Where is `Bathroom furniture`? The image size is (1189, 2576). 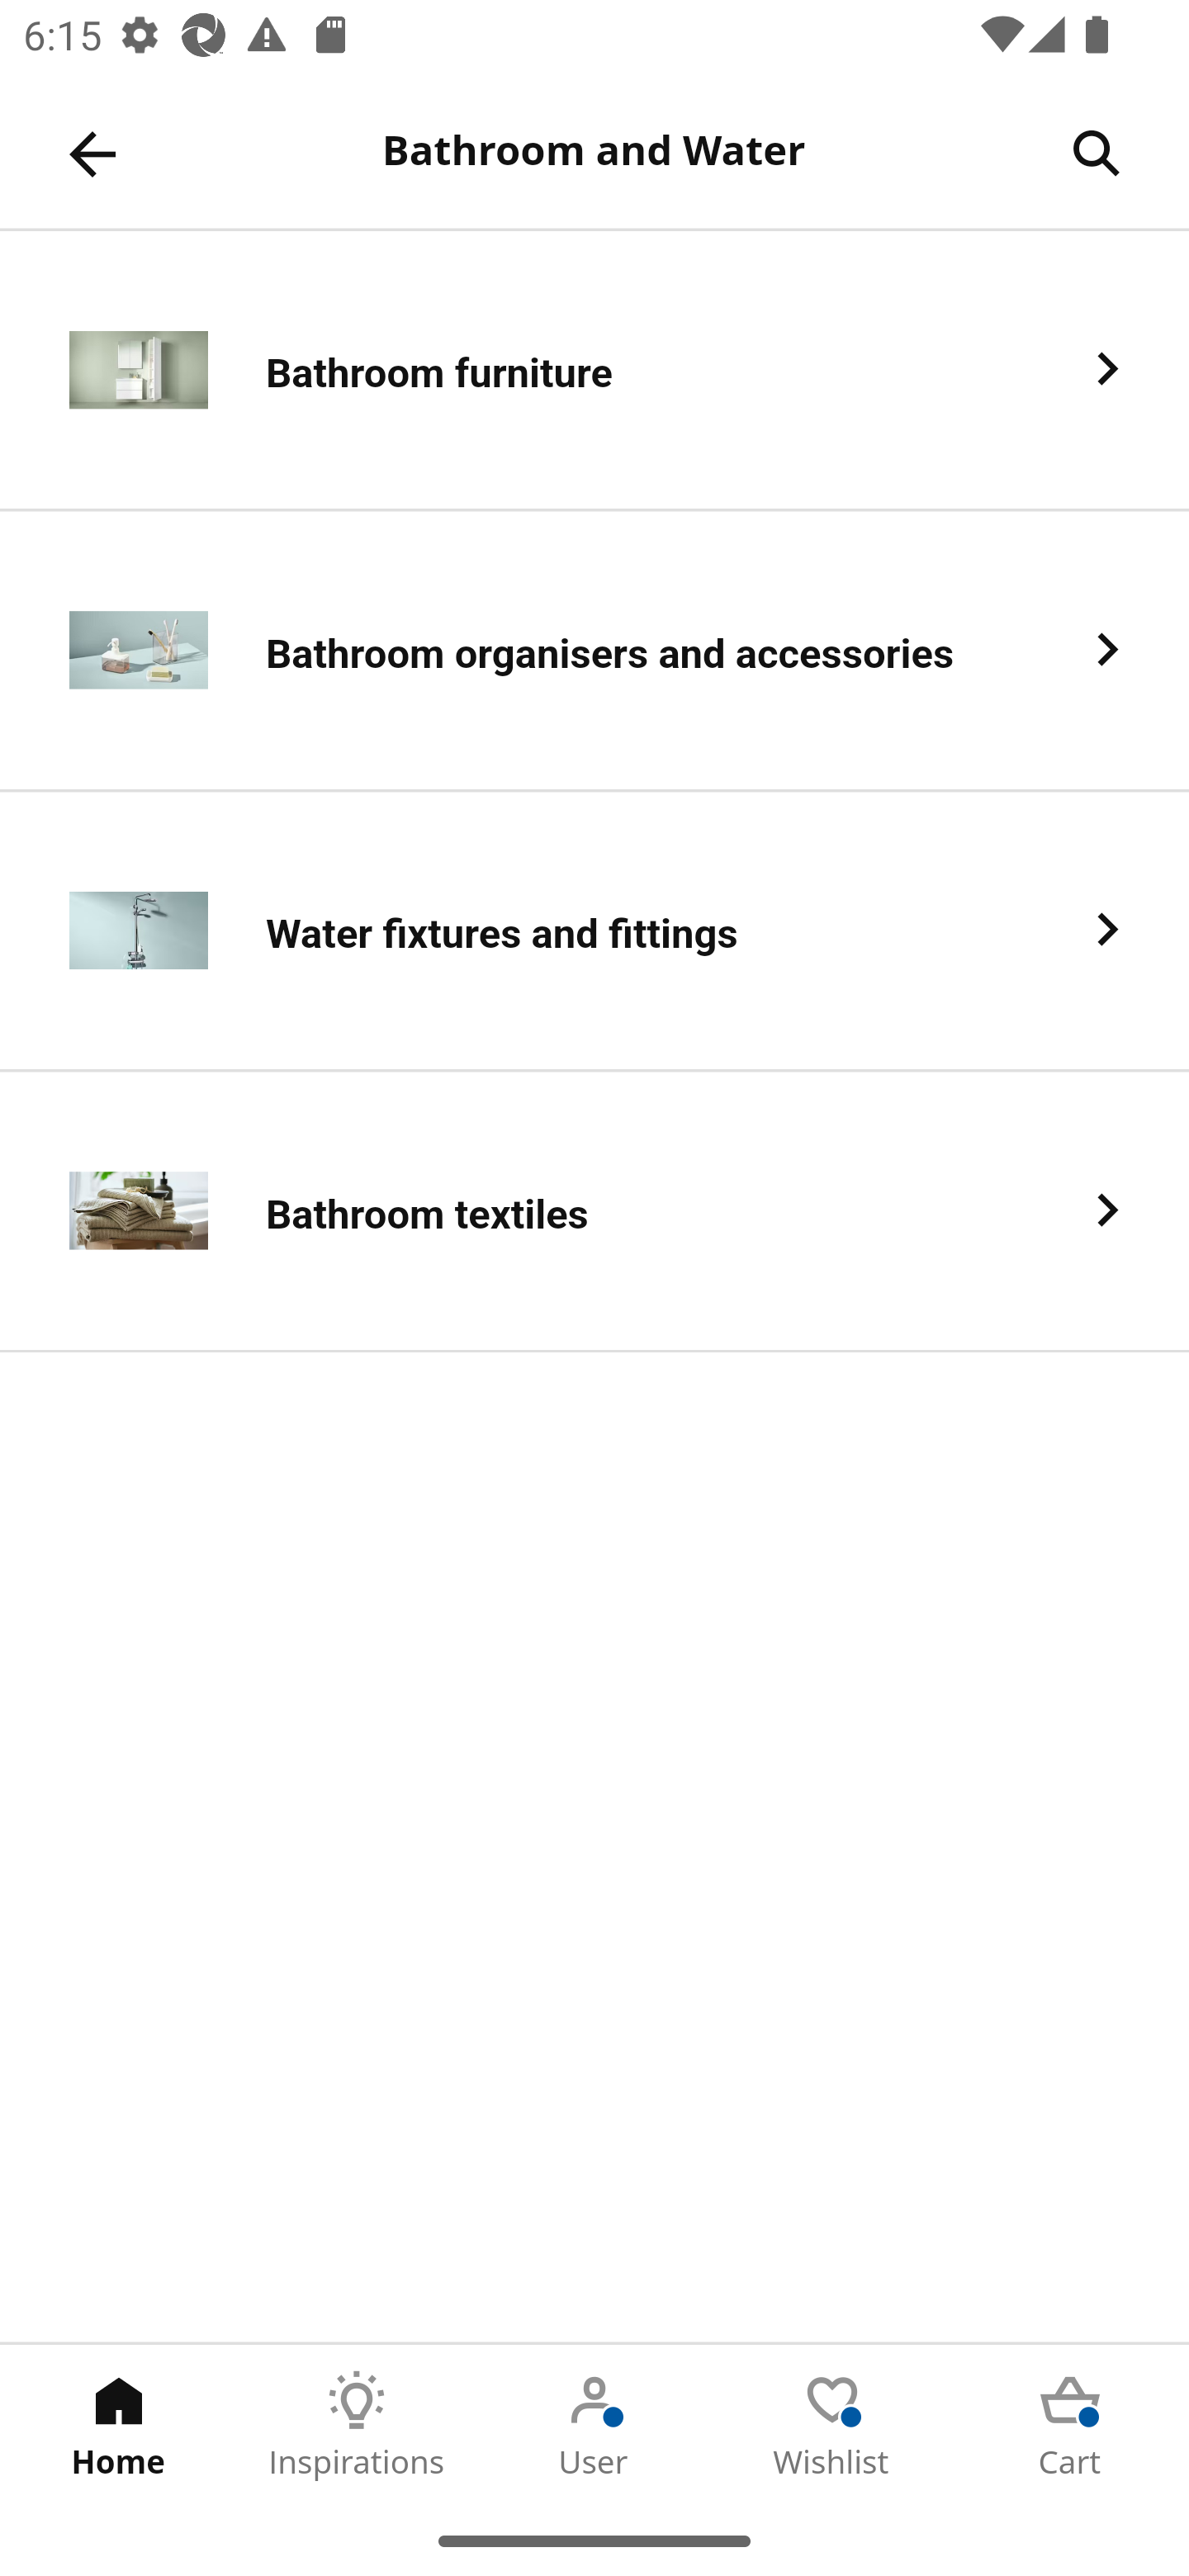 Bathroom furniture is located at coordinates (594, 372).